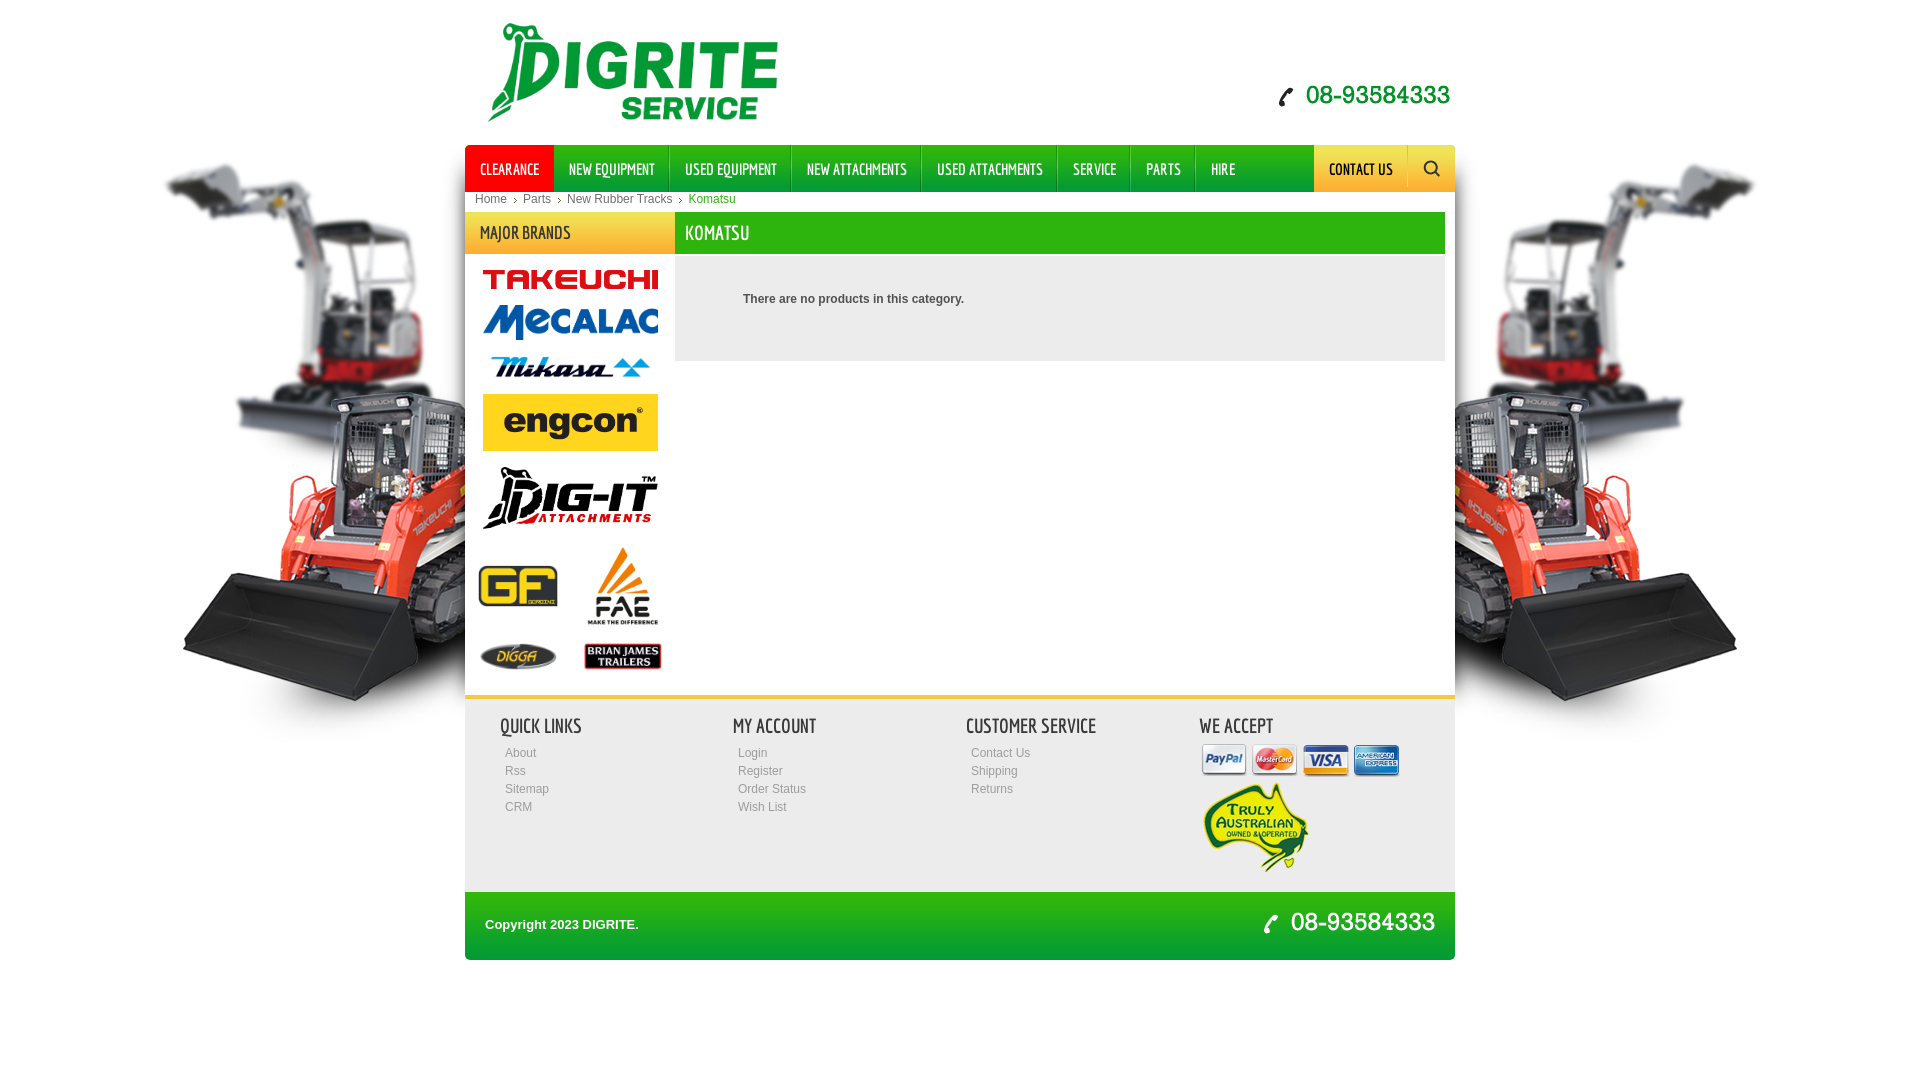 This screenshot has width=1920, height=1080. I want to click on CRM, so click(518, 807).